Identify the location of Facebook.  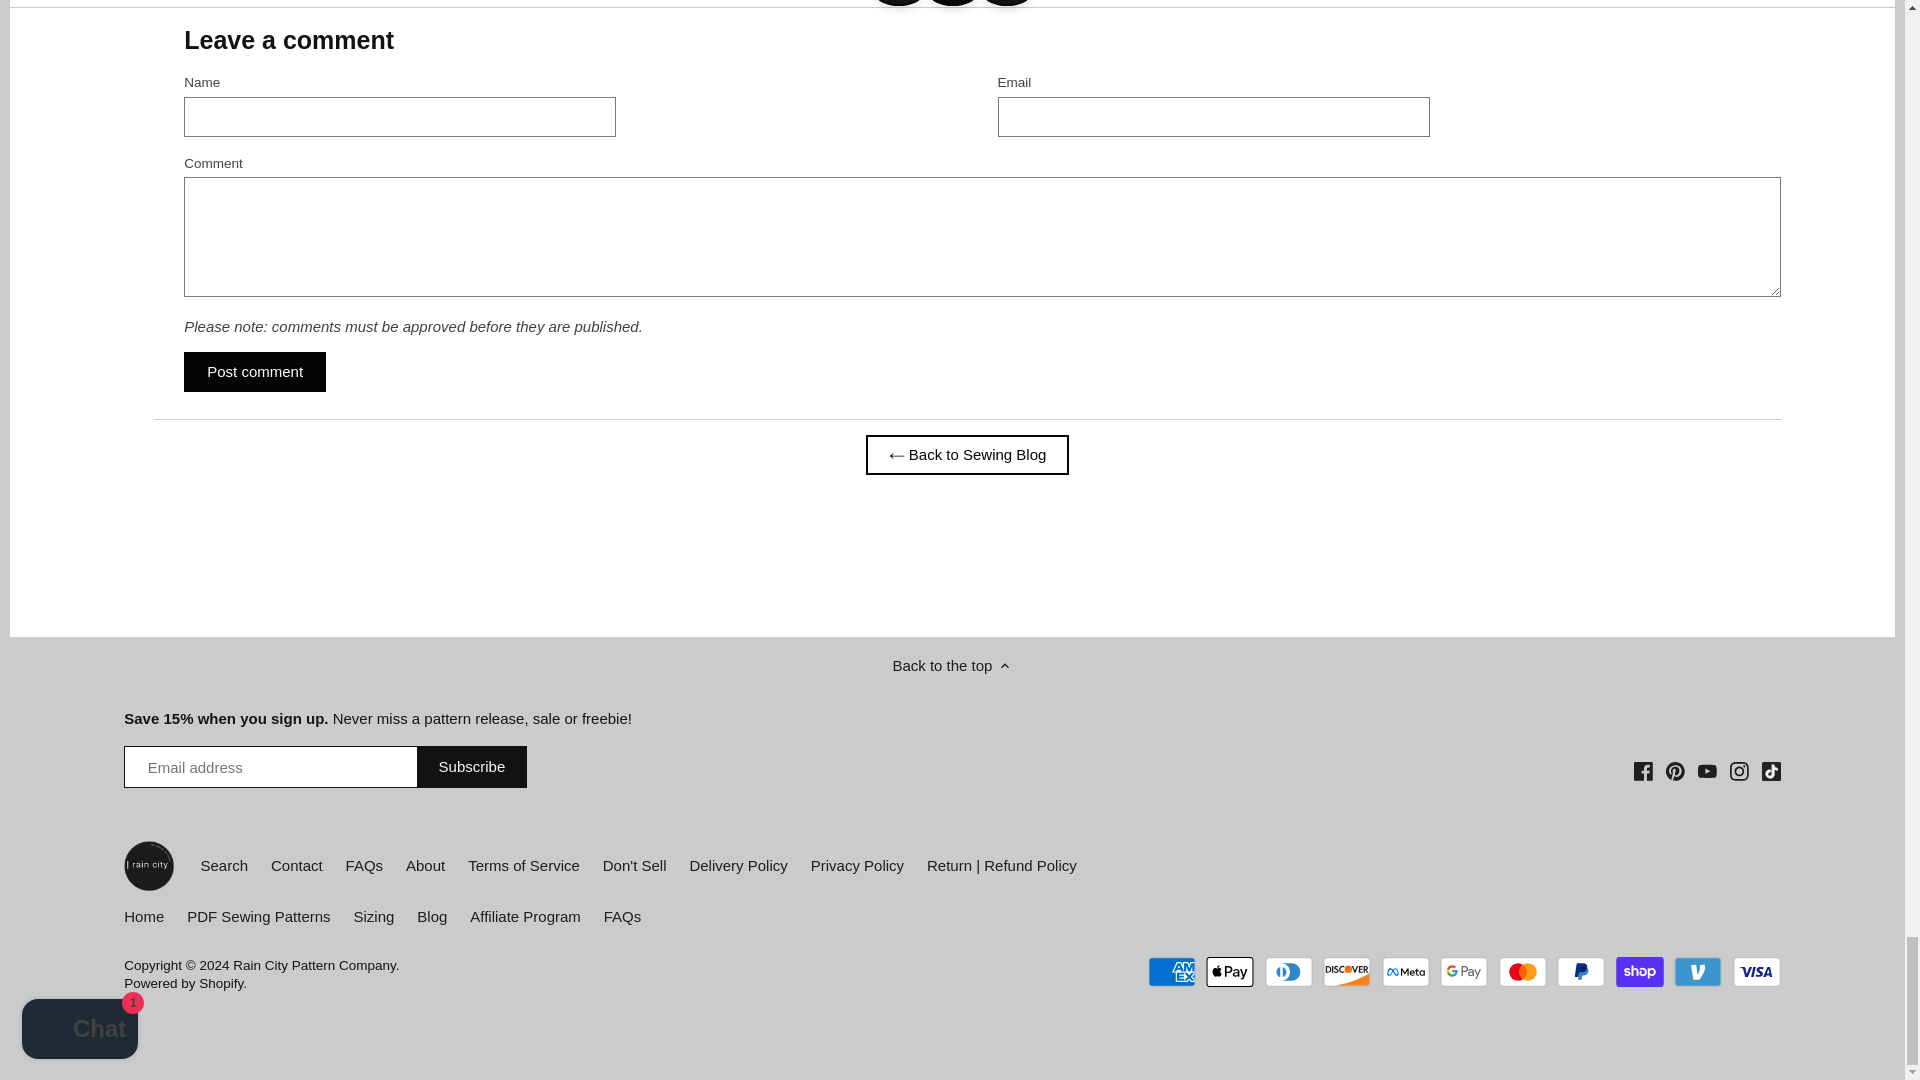
(1643, 771).